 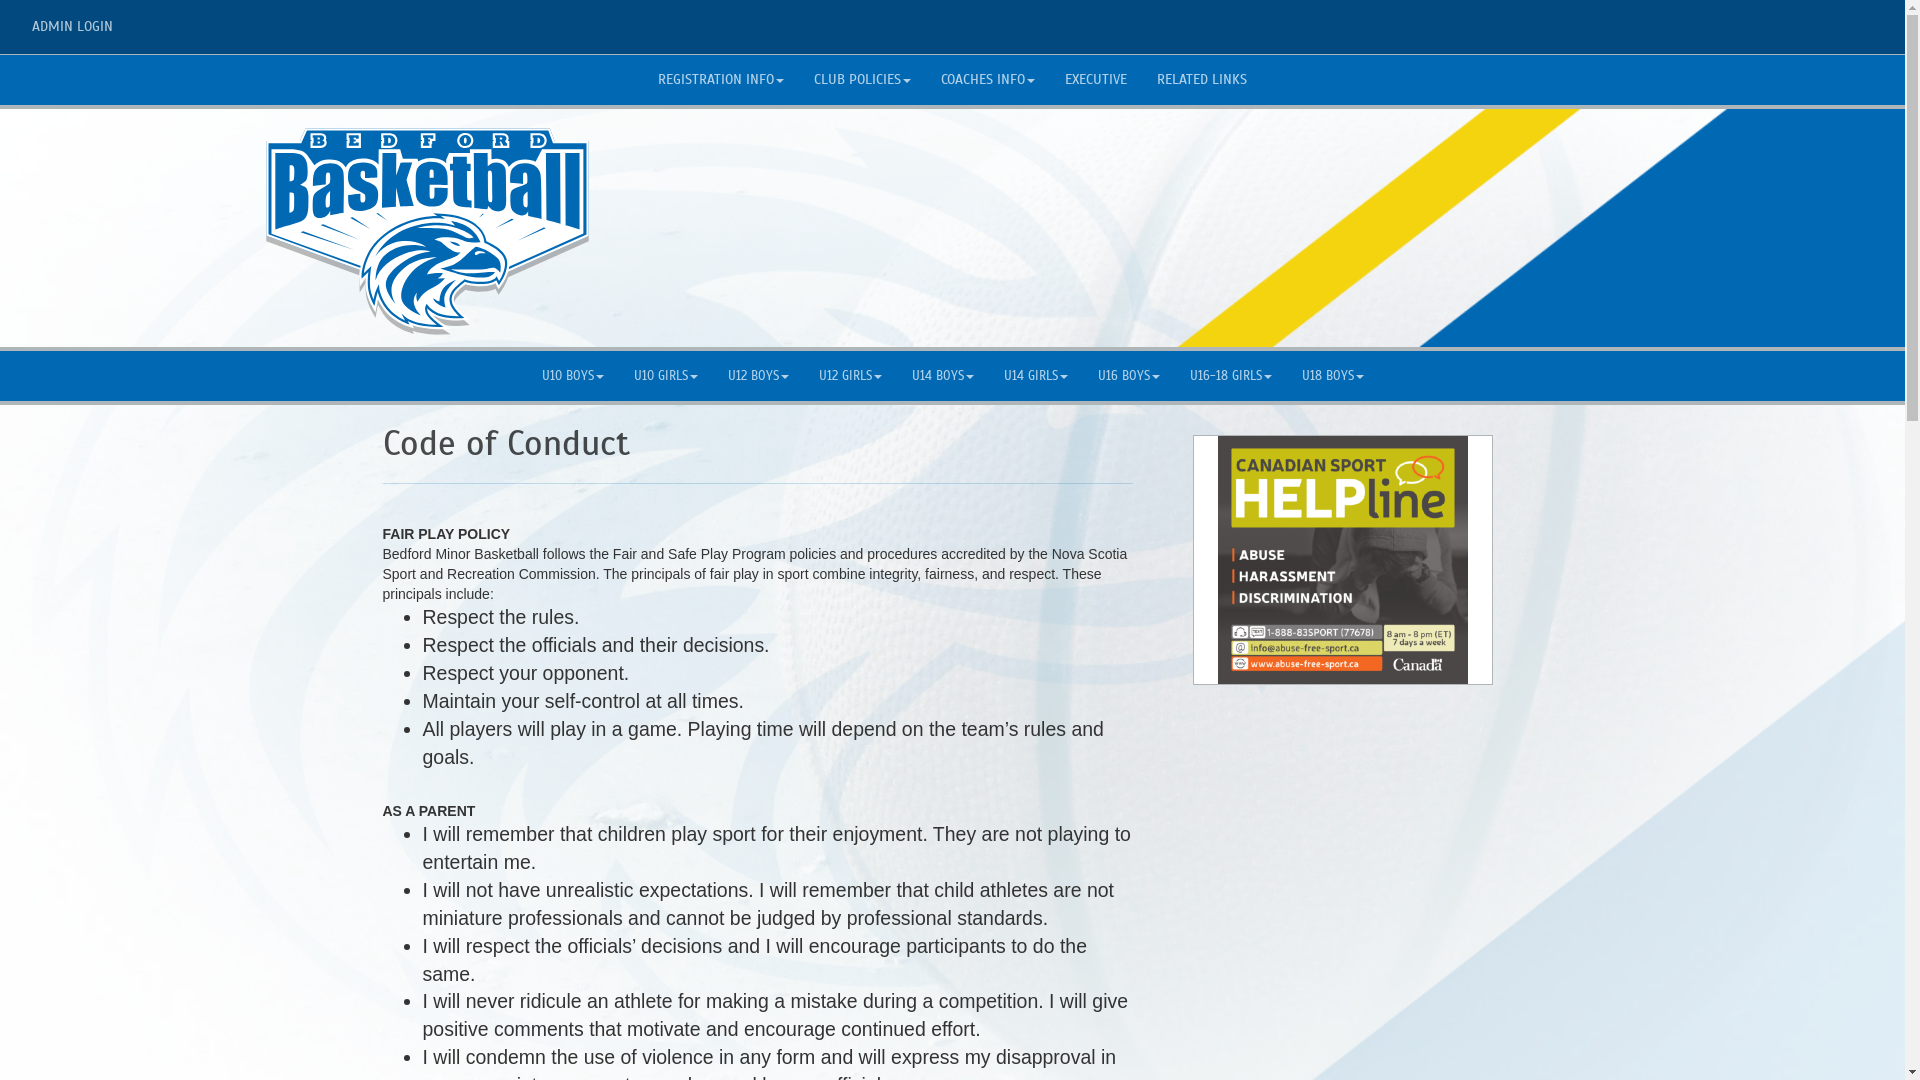 I want to click on EXECUTIVE, so click(x=1096, y=80).